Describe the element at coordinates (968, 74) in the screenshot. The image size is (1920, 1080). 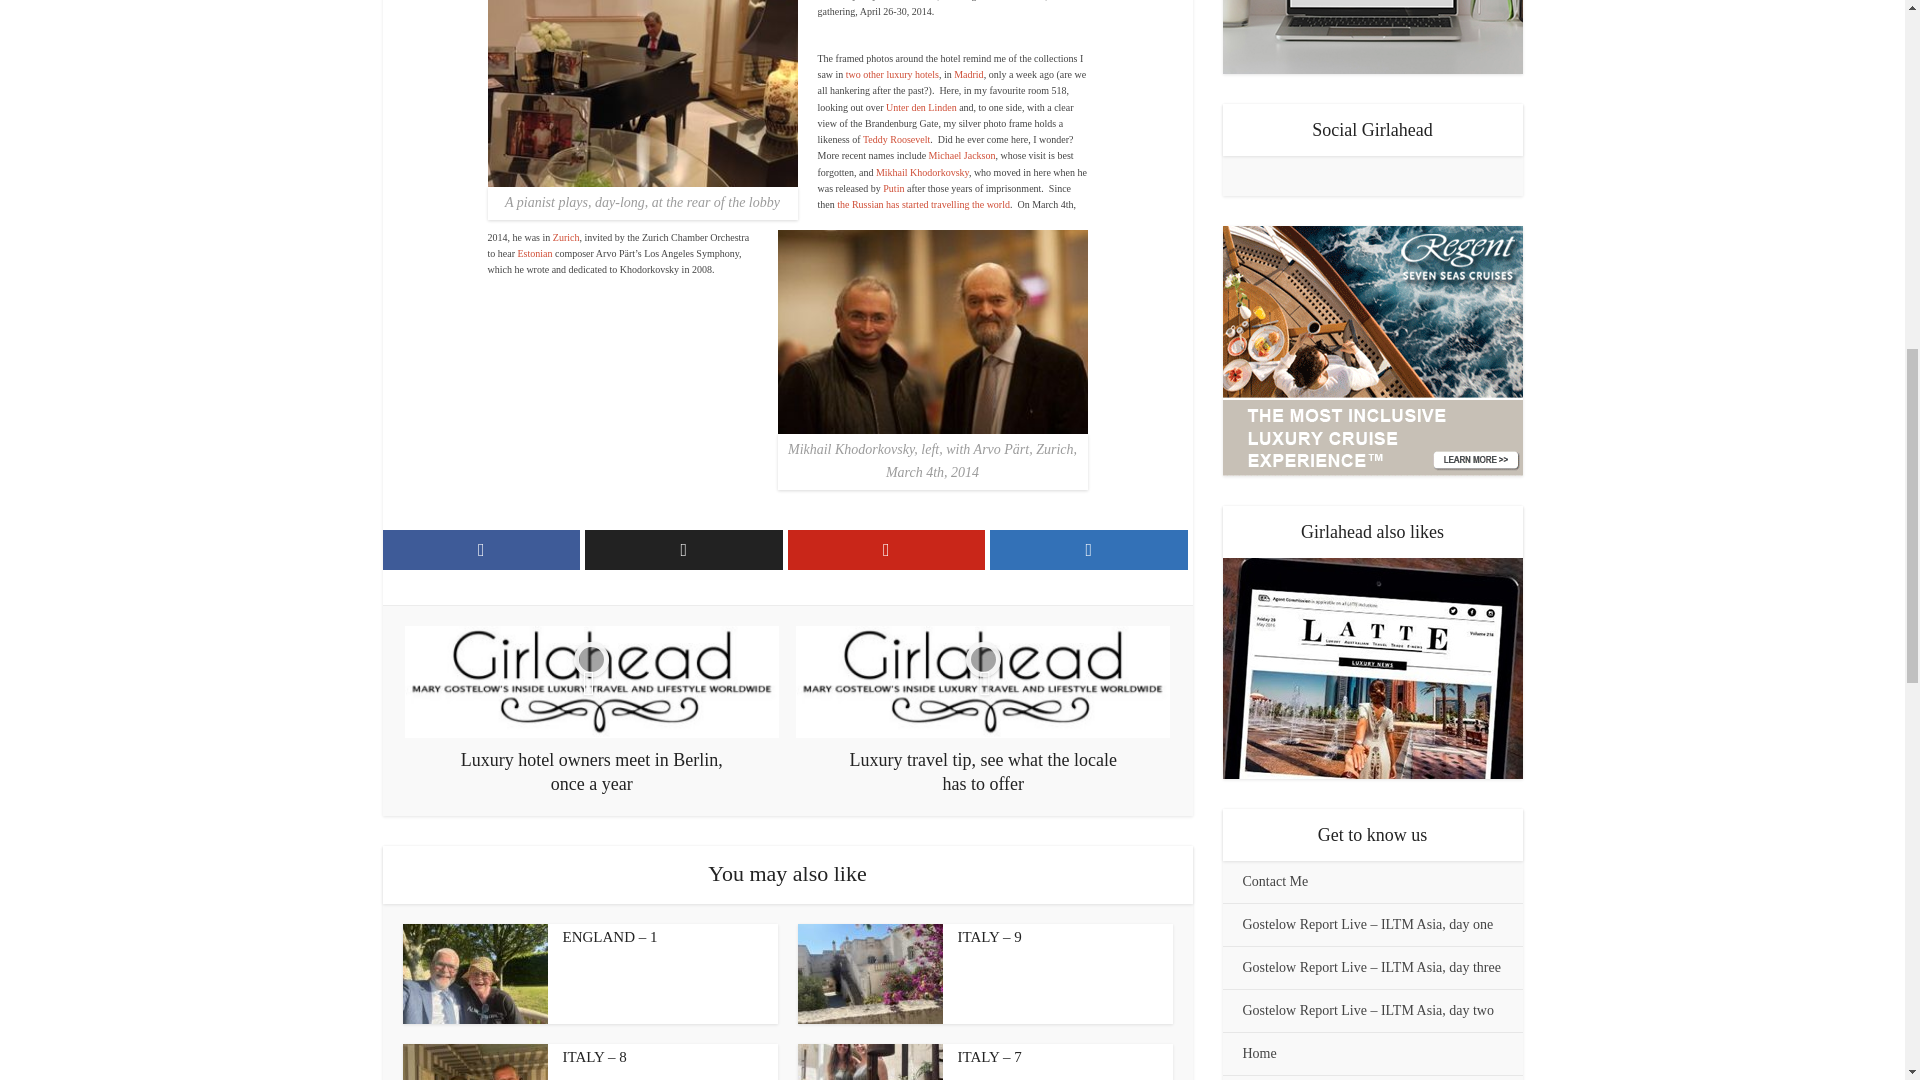
I see `A luxury Ritz hotel inspired by a king` at that location.